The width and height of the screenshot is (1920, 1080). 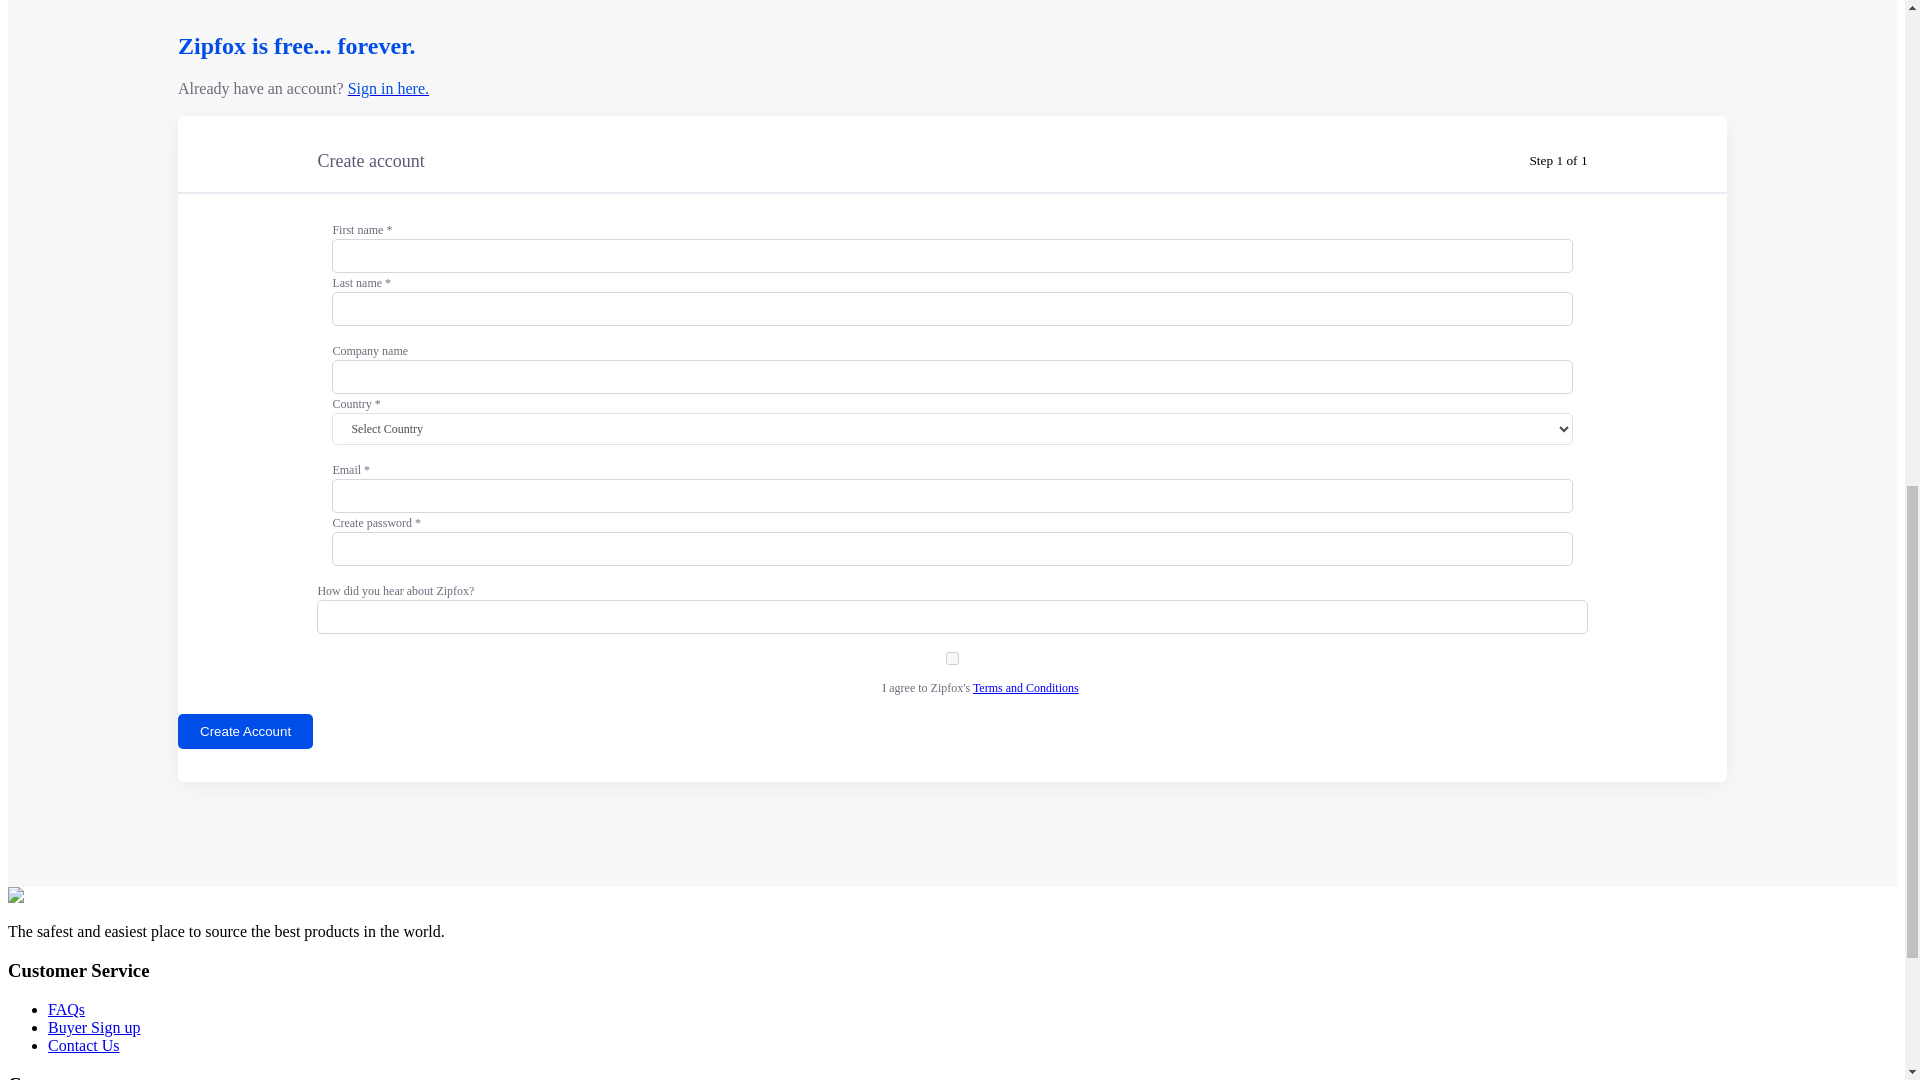 I want to click on Buyer Sign up, so click(x=94, y=1027).